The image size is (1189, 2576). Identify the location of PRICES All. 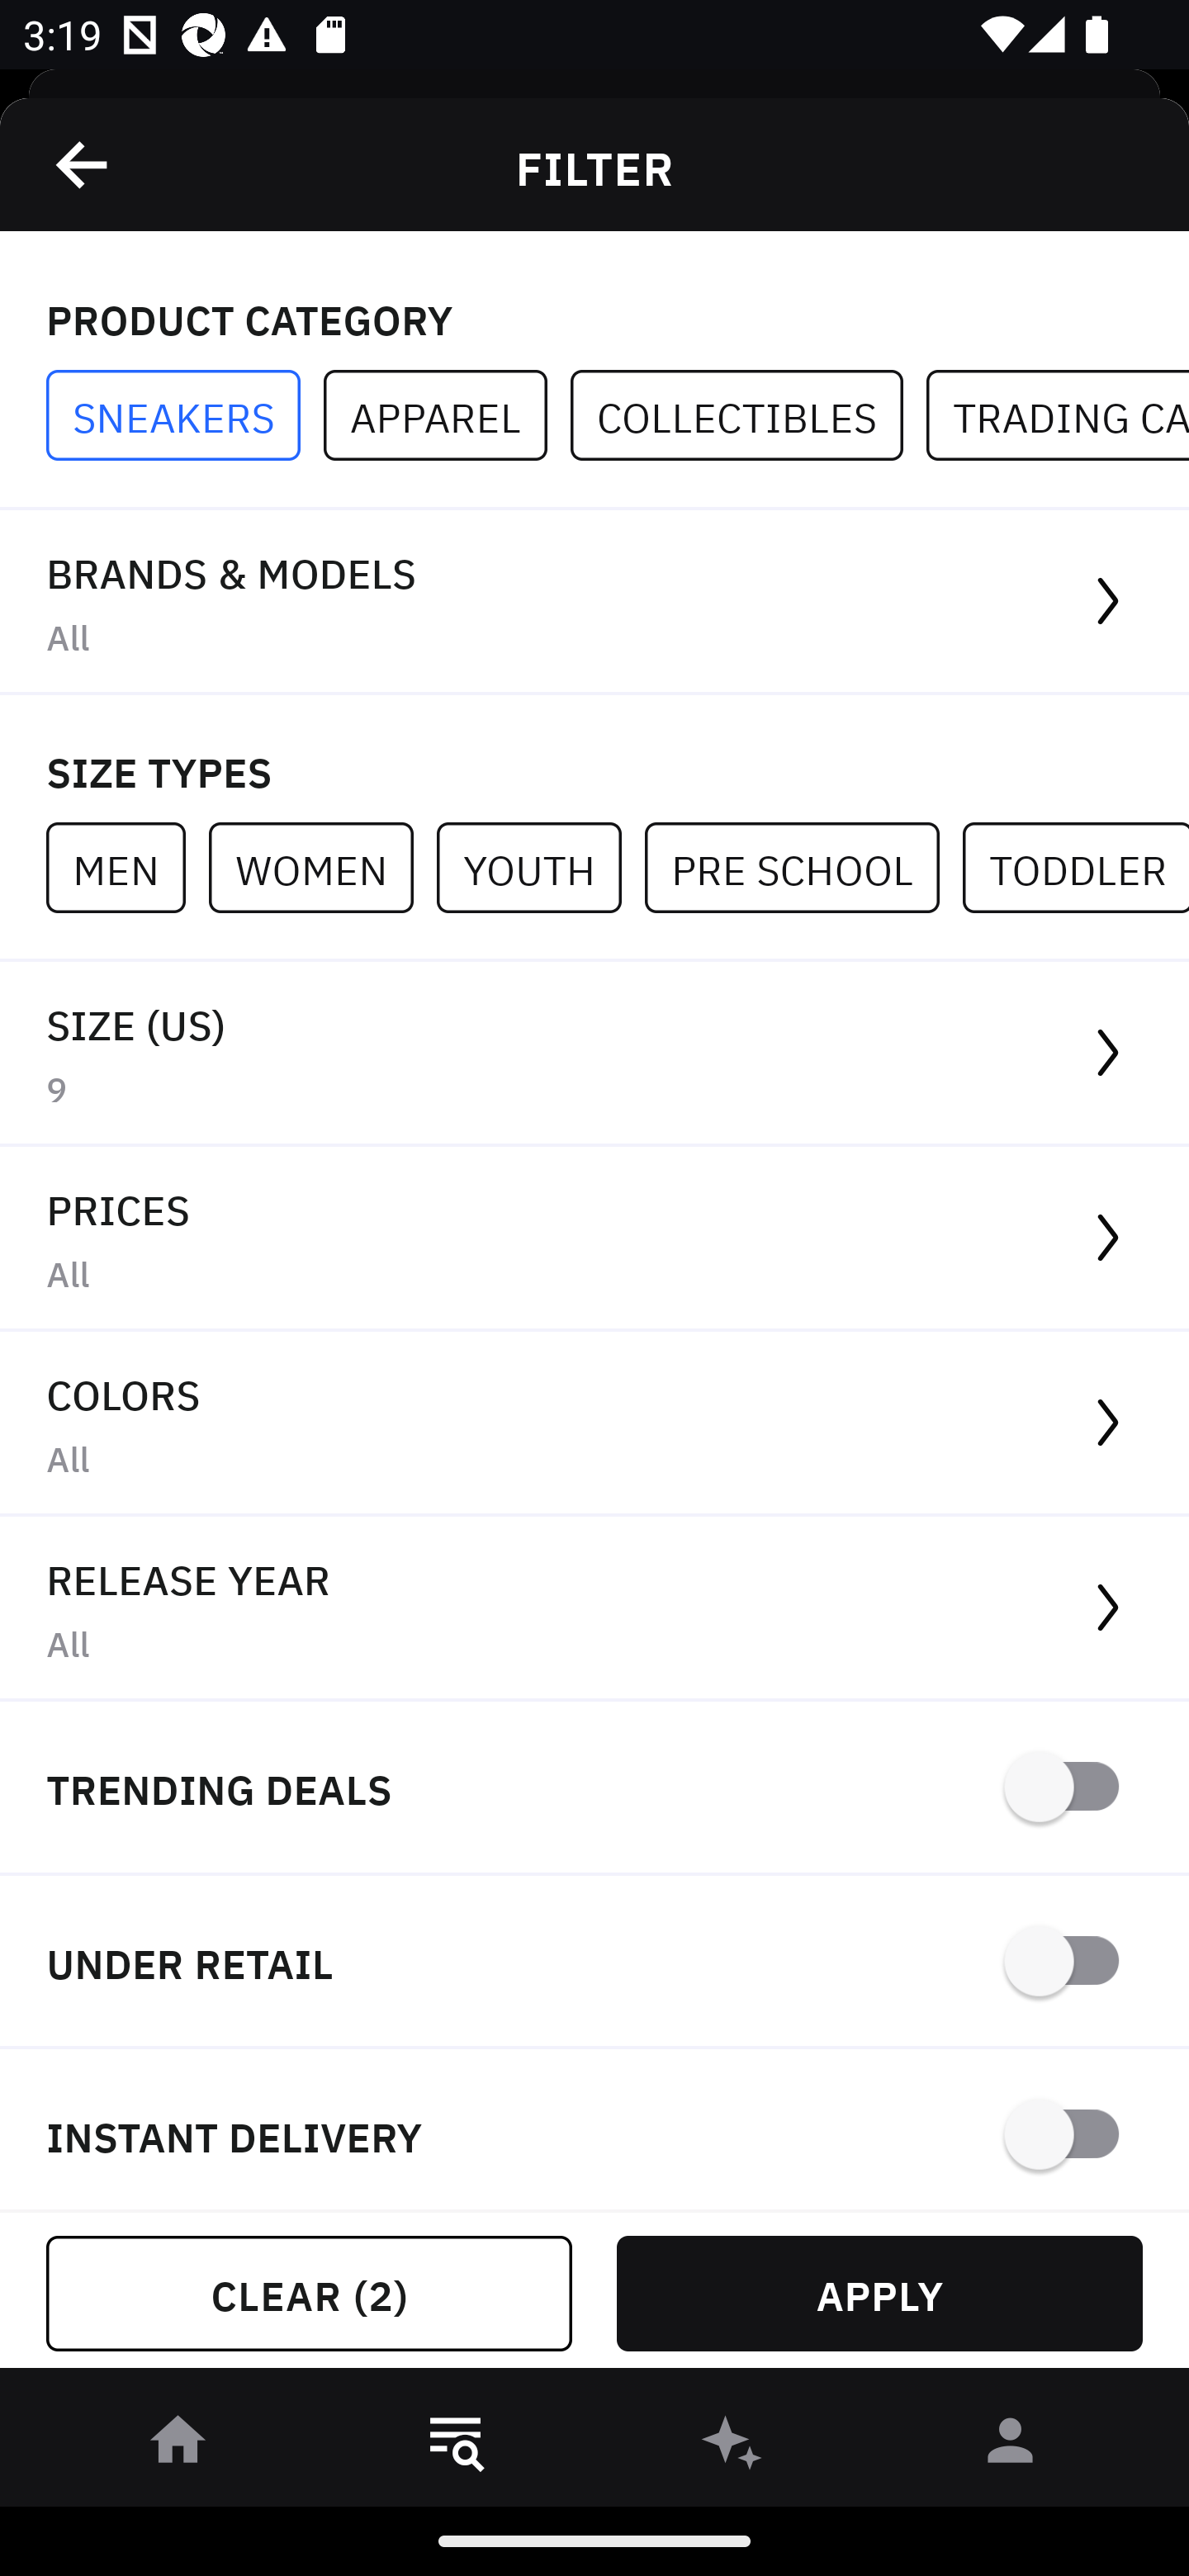
(594, 1238).